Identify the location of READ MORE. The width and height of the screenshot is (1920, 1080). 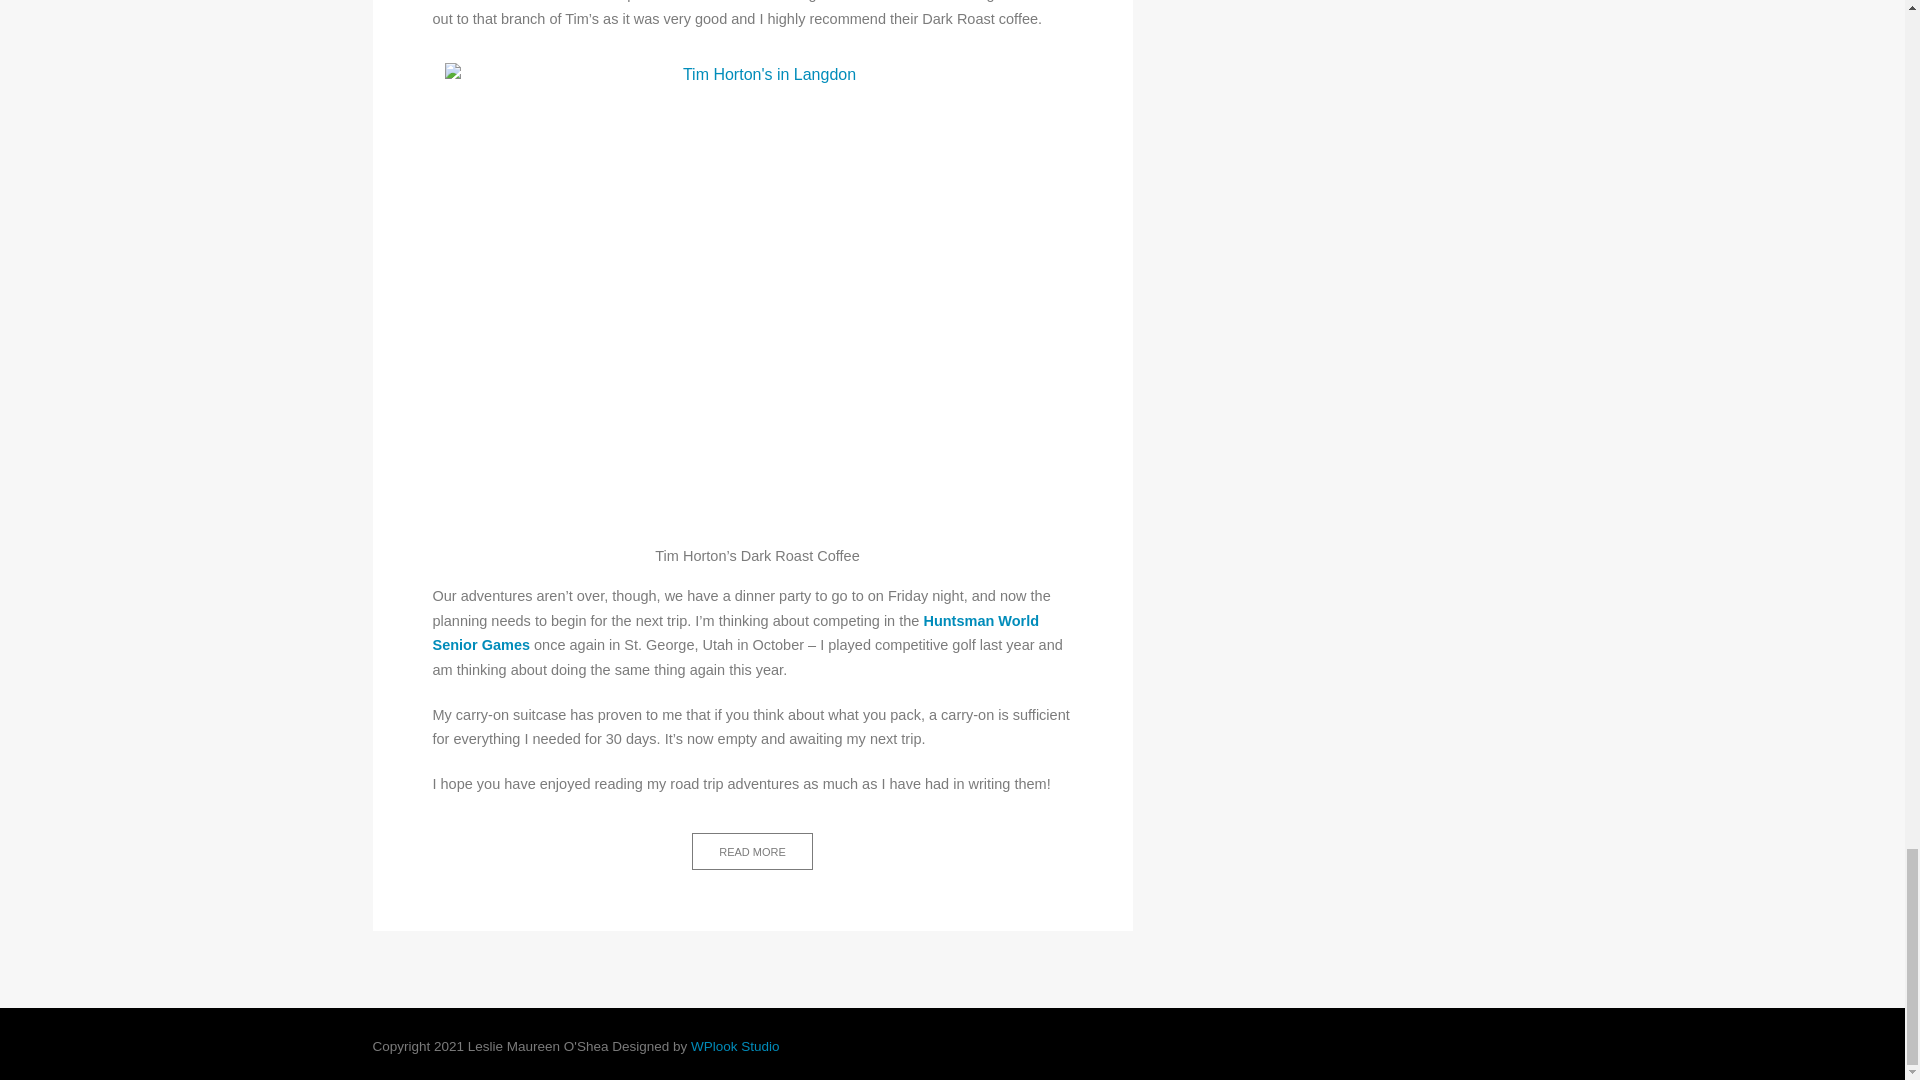
(752, 851).